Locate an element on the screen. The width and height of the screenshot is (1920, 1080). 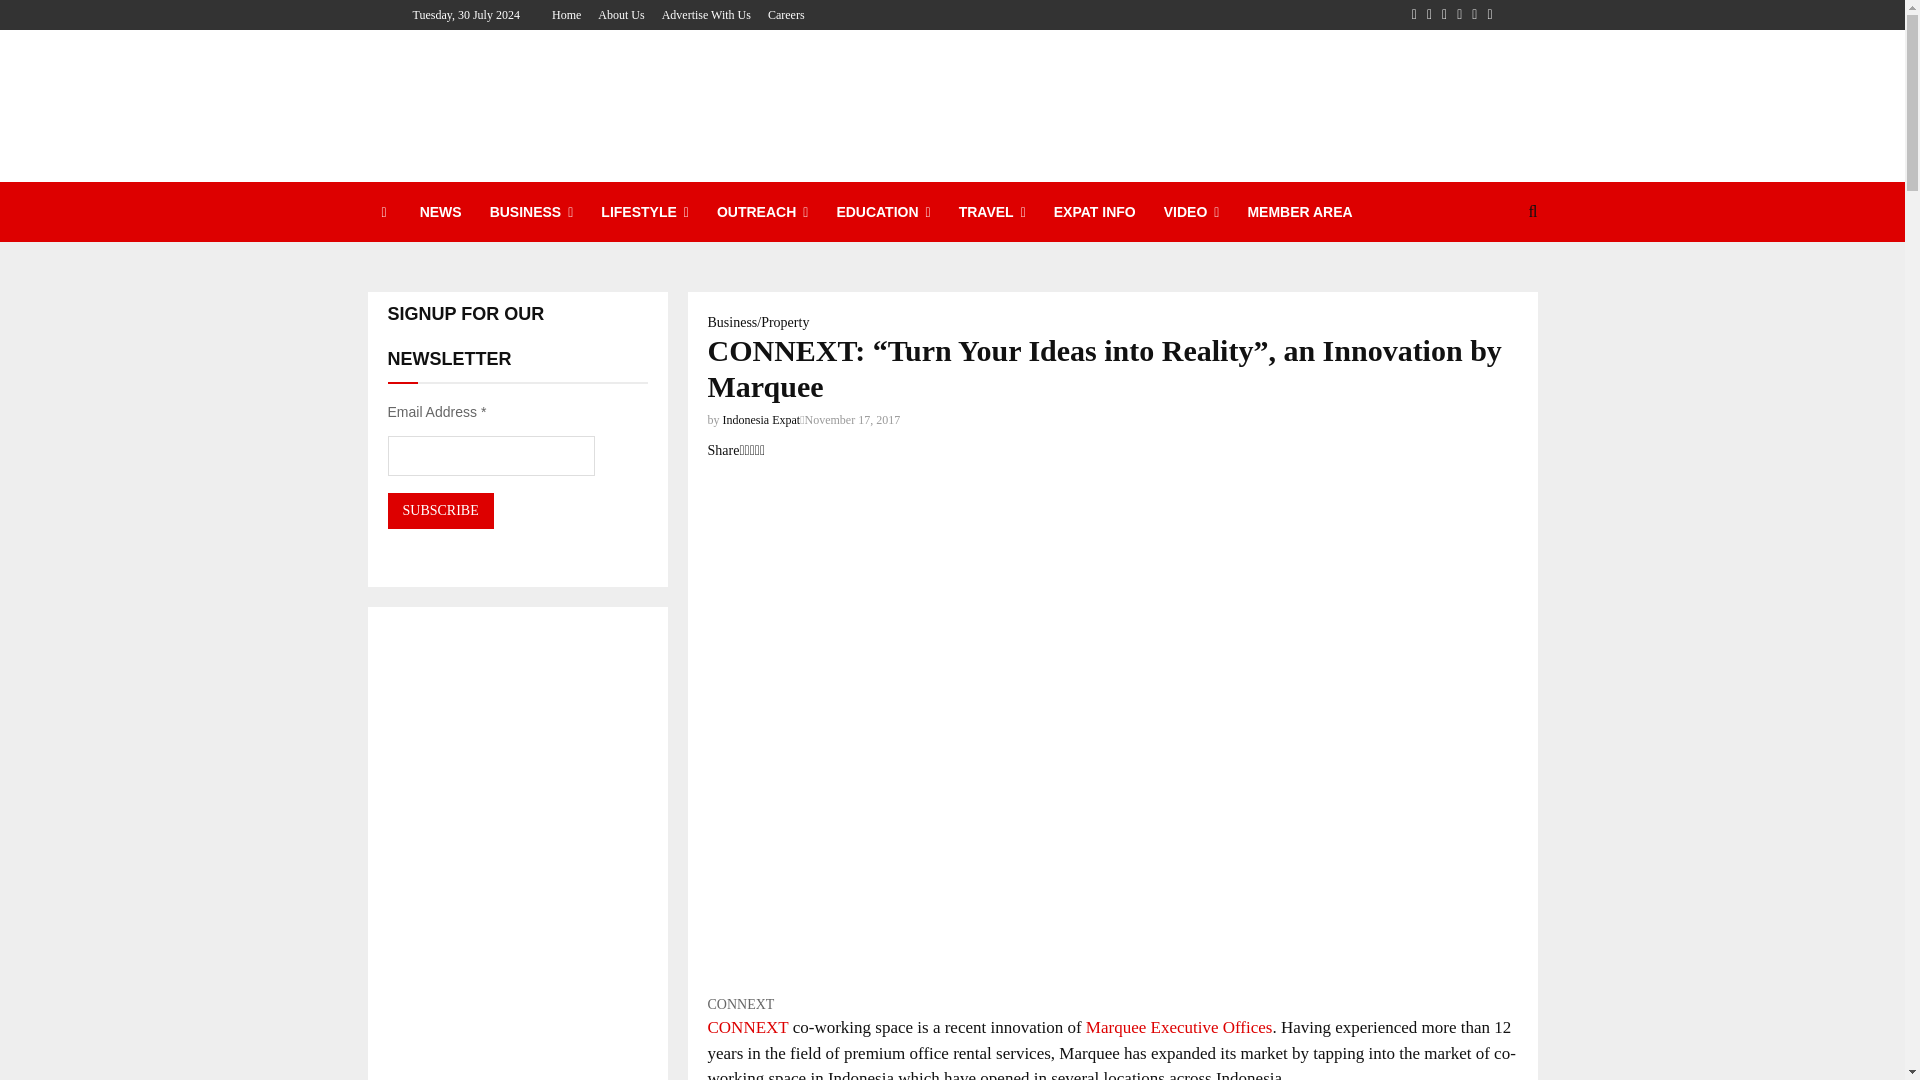
Home is located at coordinates (566, 15).